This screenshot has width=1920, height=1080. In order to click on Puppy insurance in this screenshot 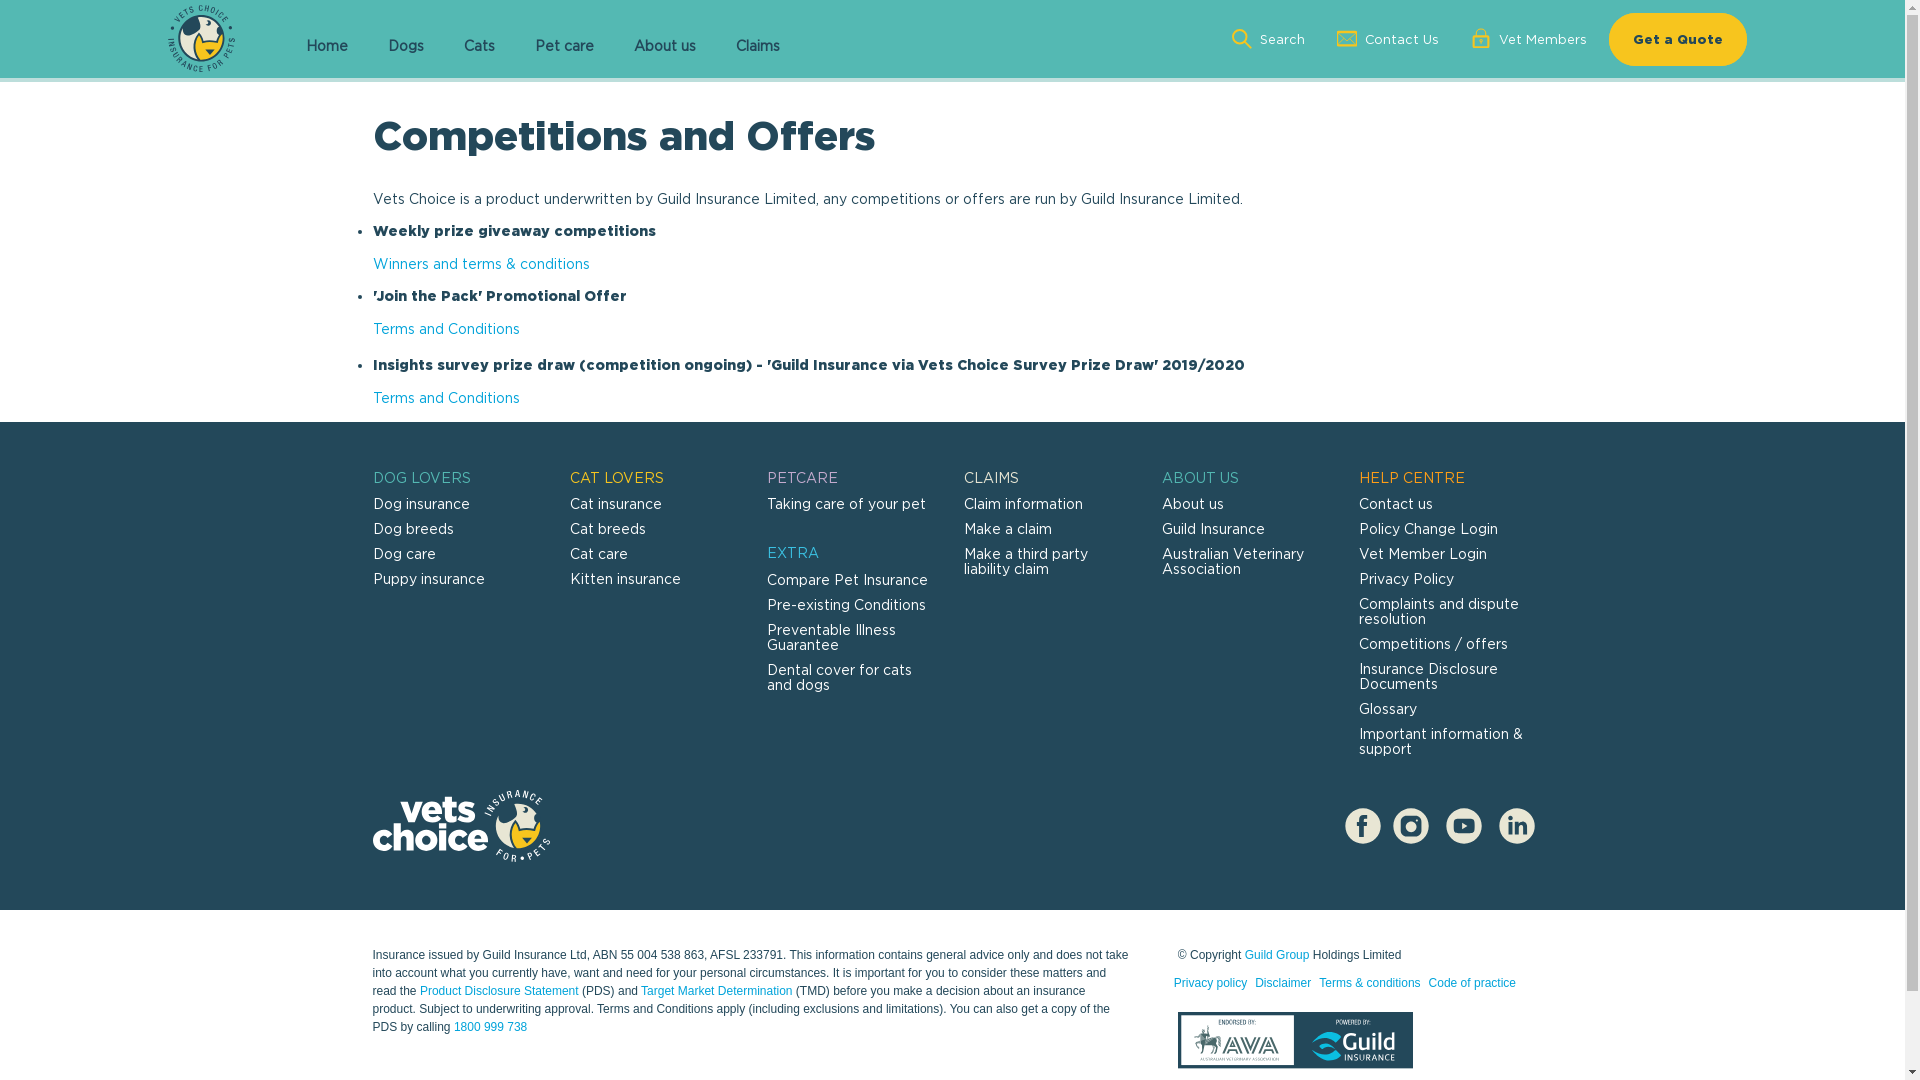, I will do `click(428, 578)`.